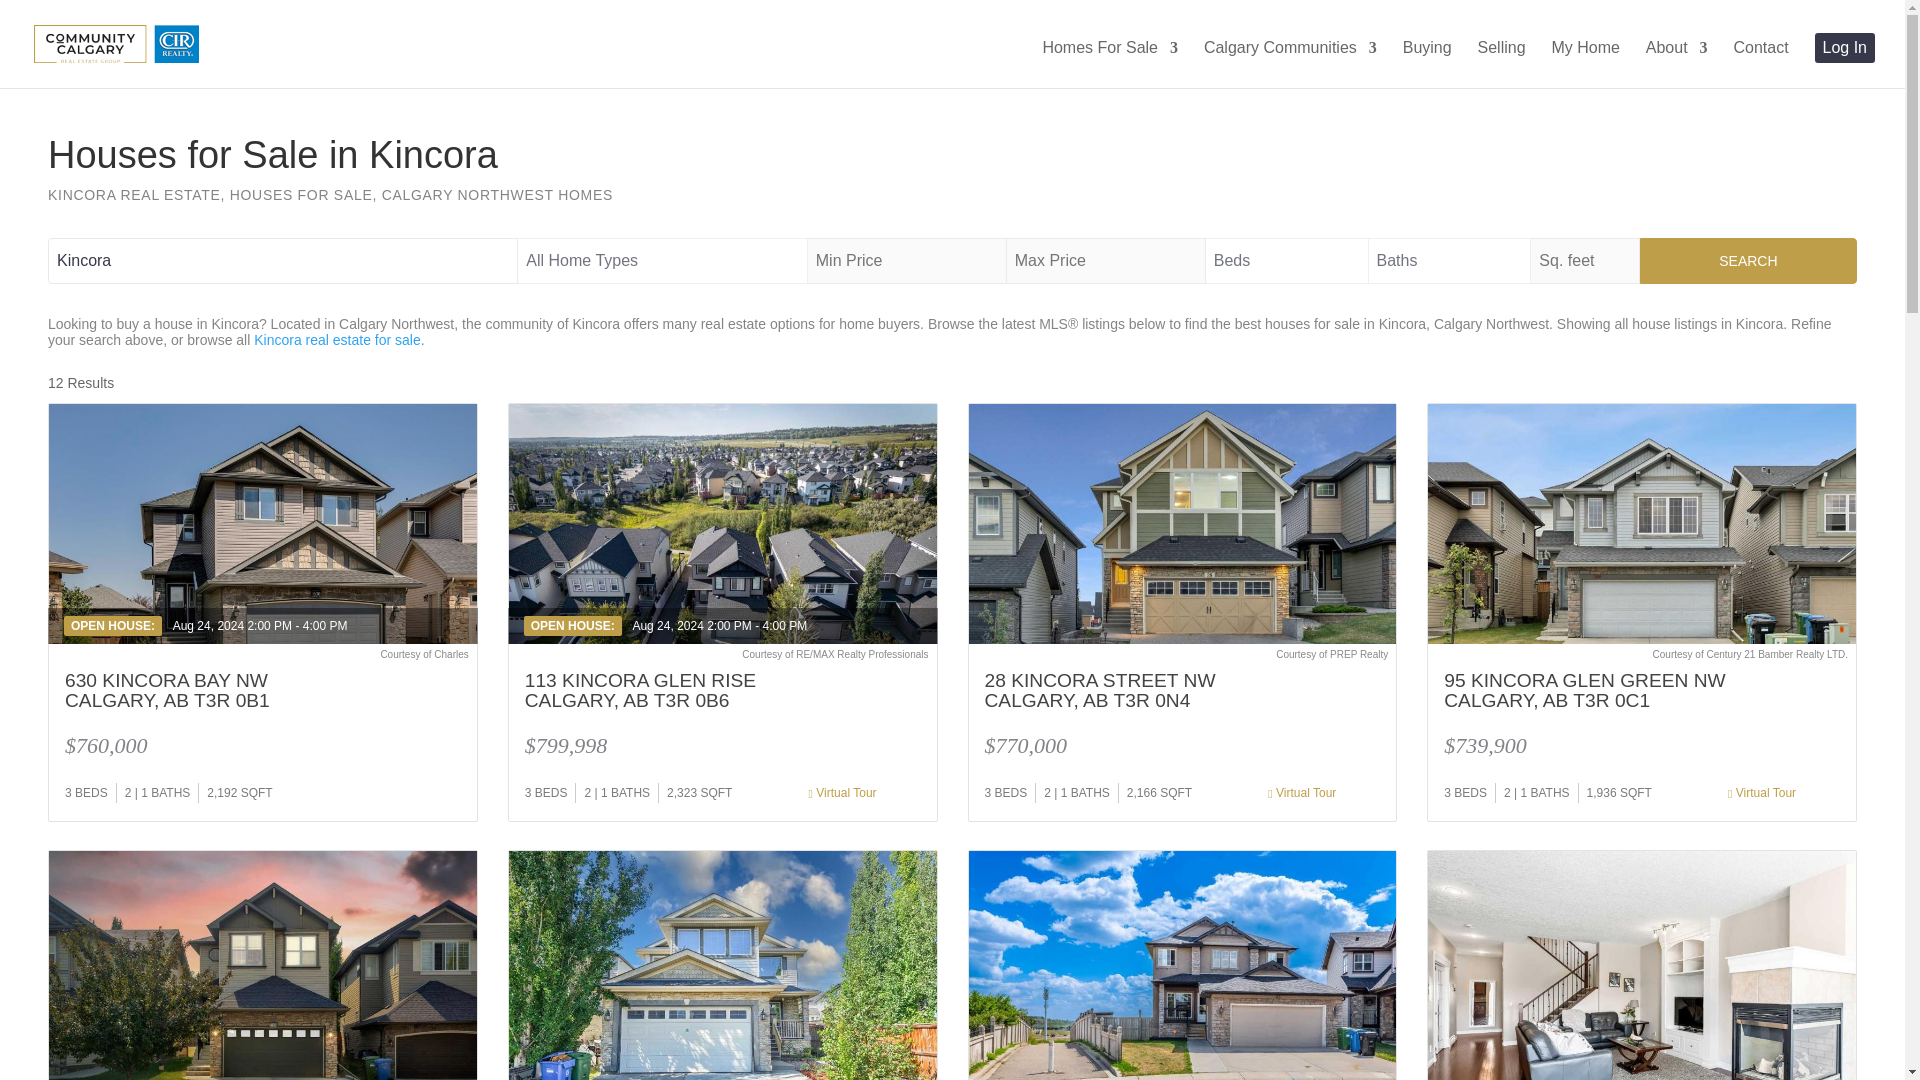 Image resolution: width=1920 pixels, height=1080 pixels. What do you see at coordinates (1427, 64) in the screenshot?
I see `Buying` at bounding box center [1427, 64].